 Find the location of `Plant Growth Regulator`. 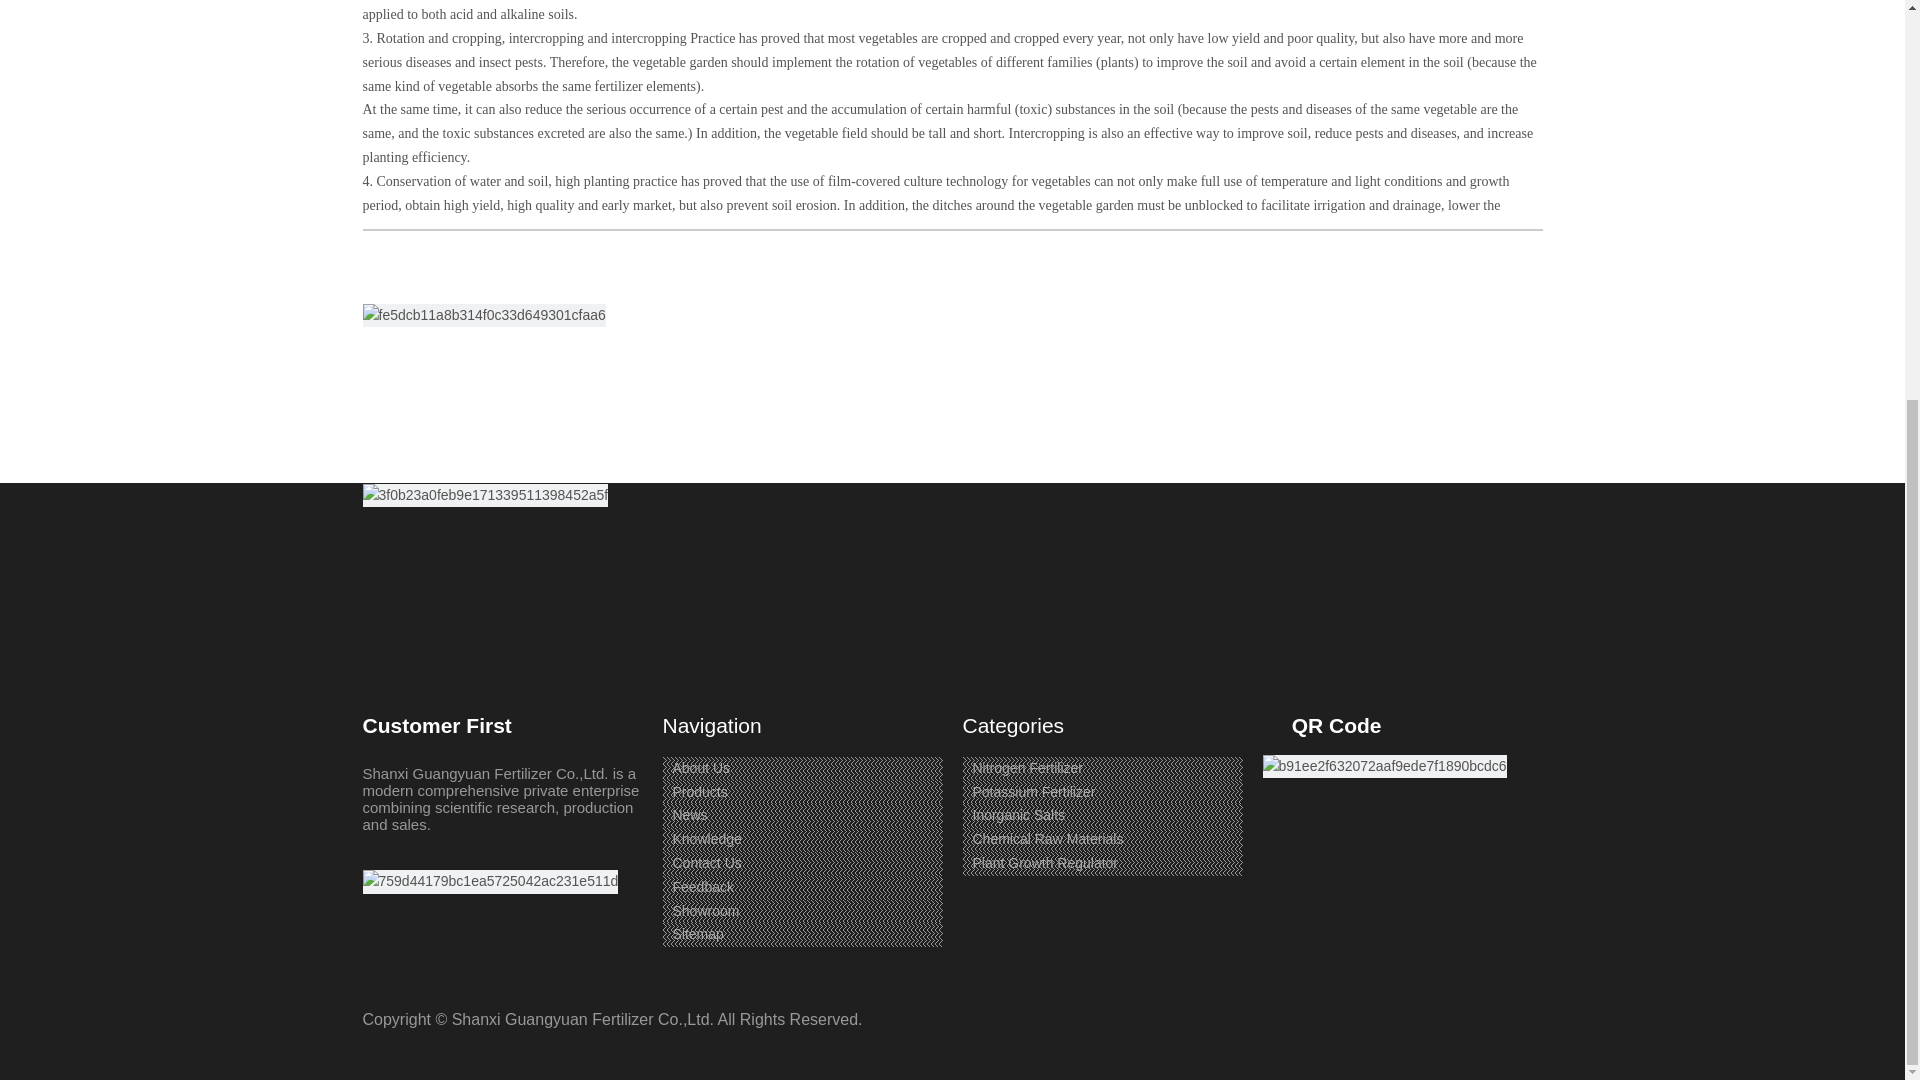

Plant Growth Regulator is located at coordinates (1044, 862).